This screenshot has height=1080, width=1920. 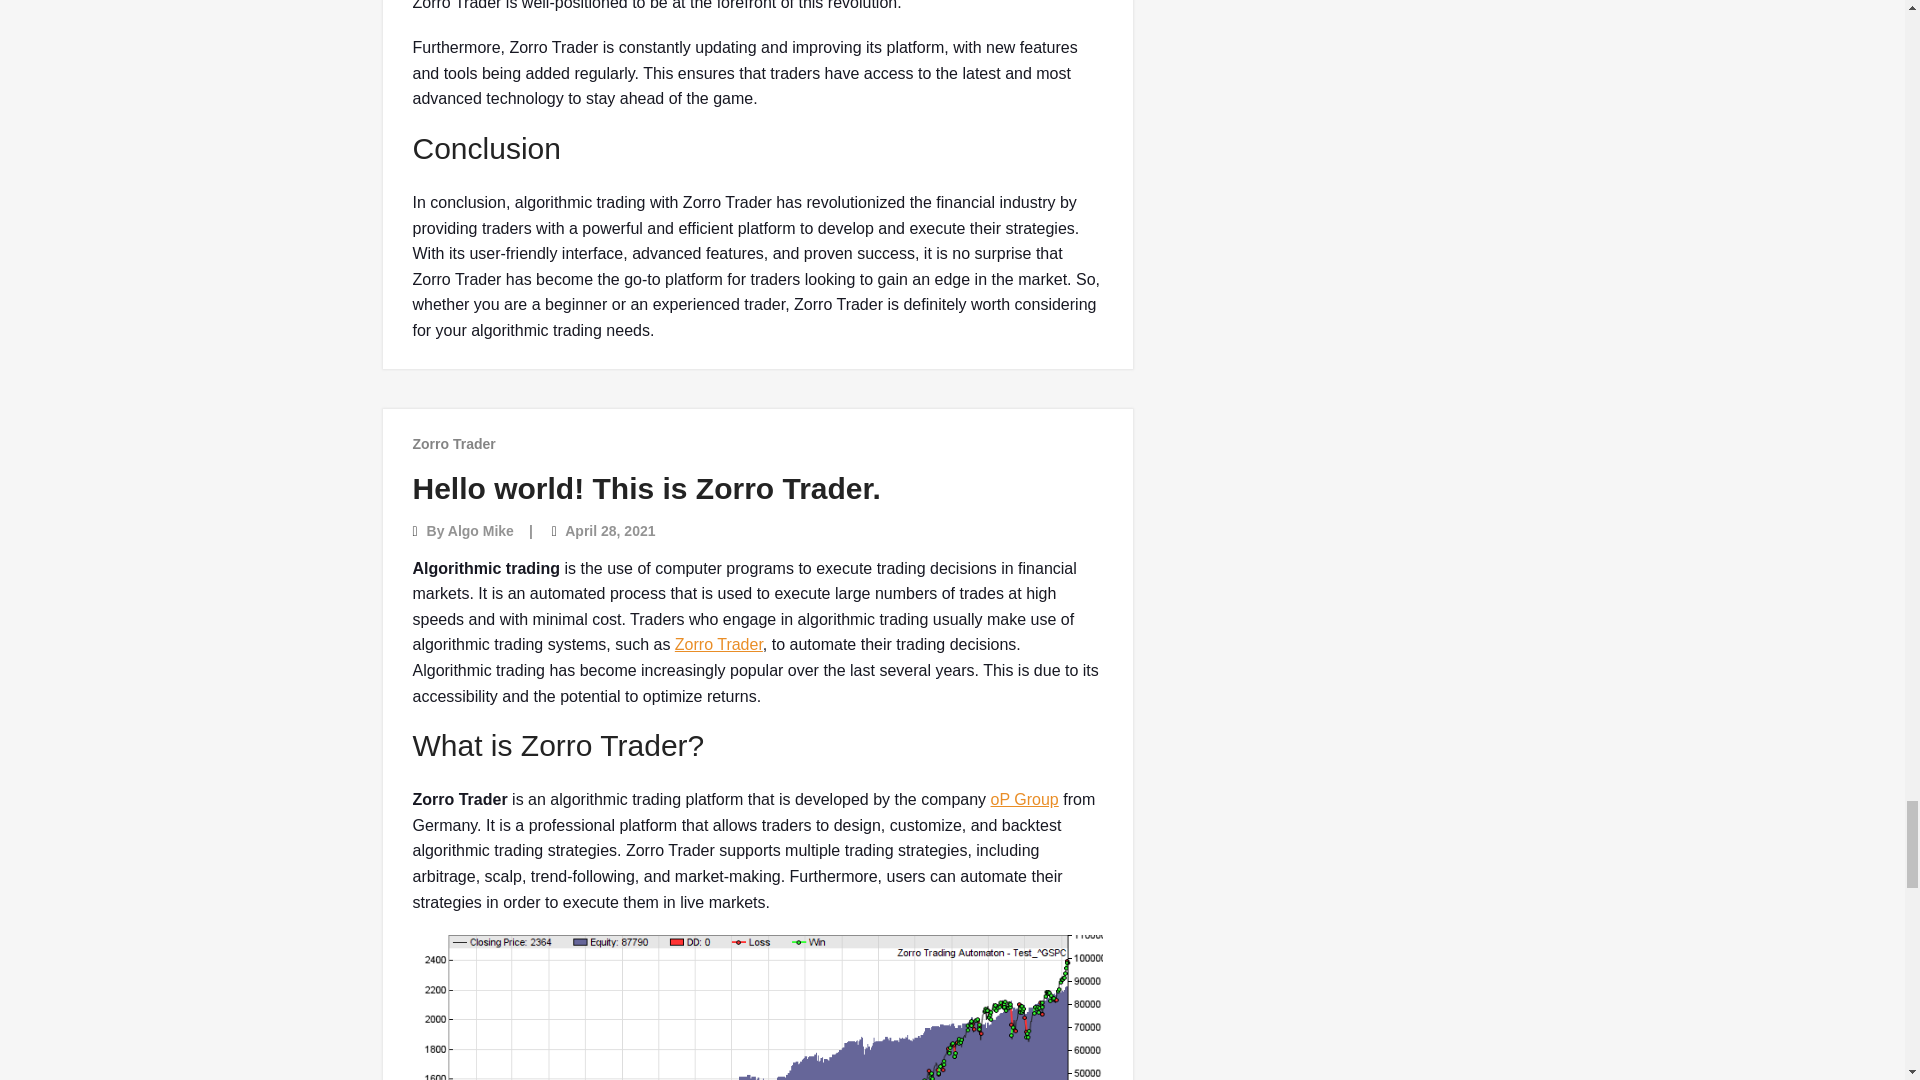 What do you see at coordinates (609, 530) in the screenshot?
I see `April 28, 2021` at bounding box center [609, 530].